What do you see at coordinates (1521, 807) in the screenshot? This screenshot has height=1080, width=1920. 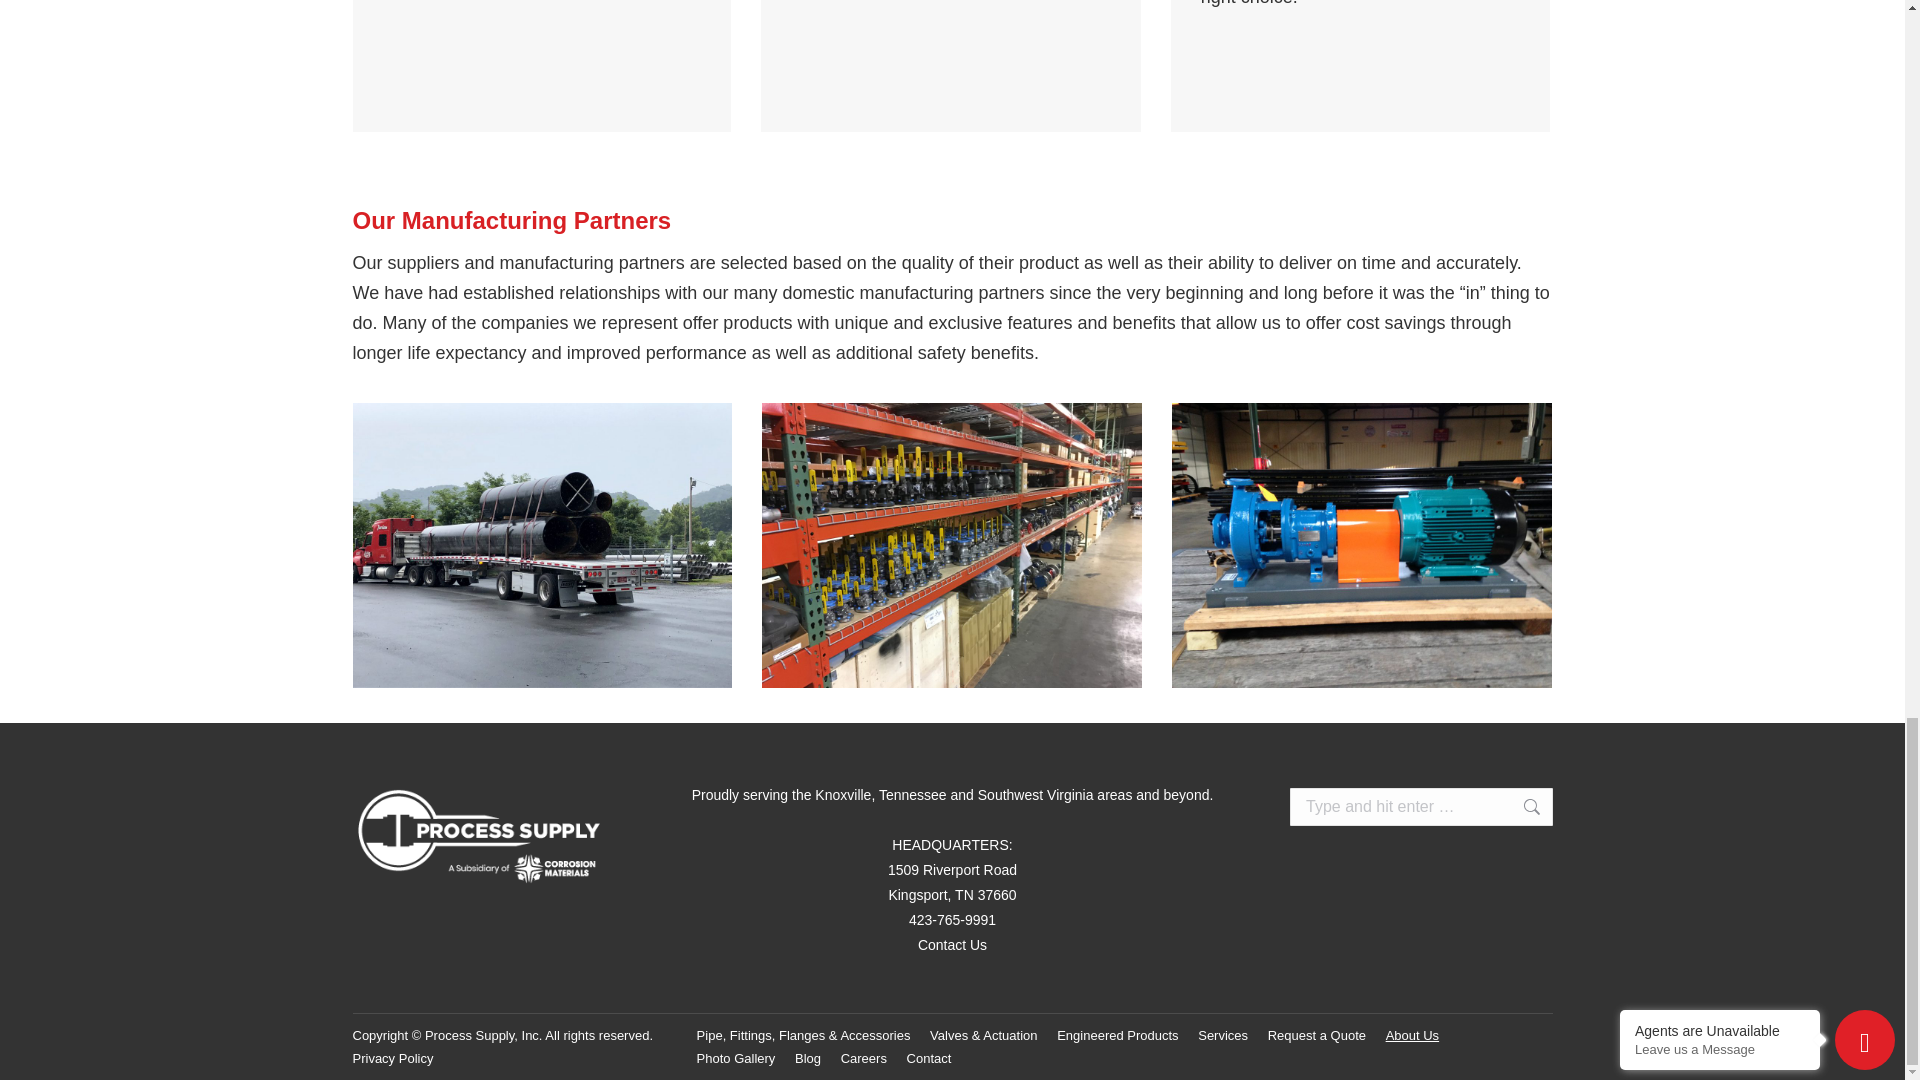 I see `Go!` at bounding box center [1521, 807].